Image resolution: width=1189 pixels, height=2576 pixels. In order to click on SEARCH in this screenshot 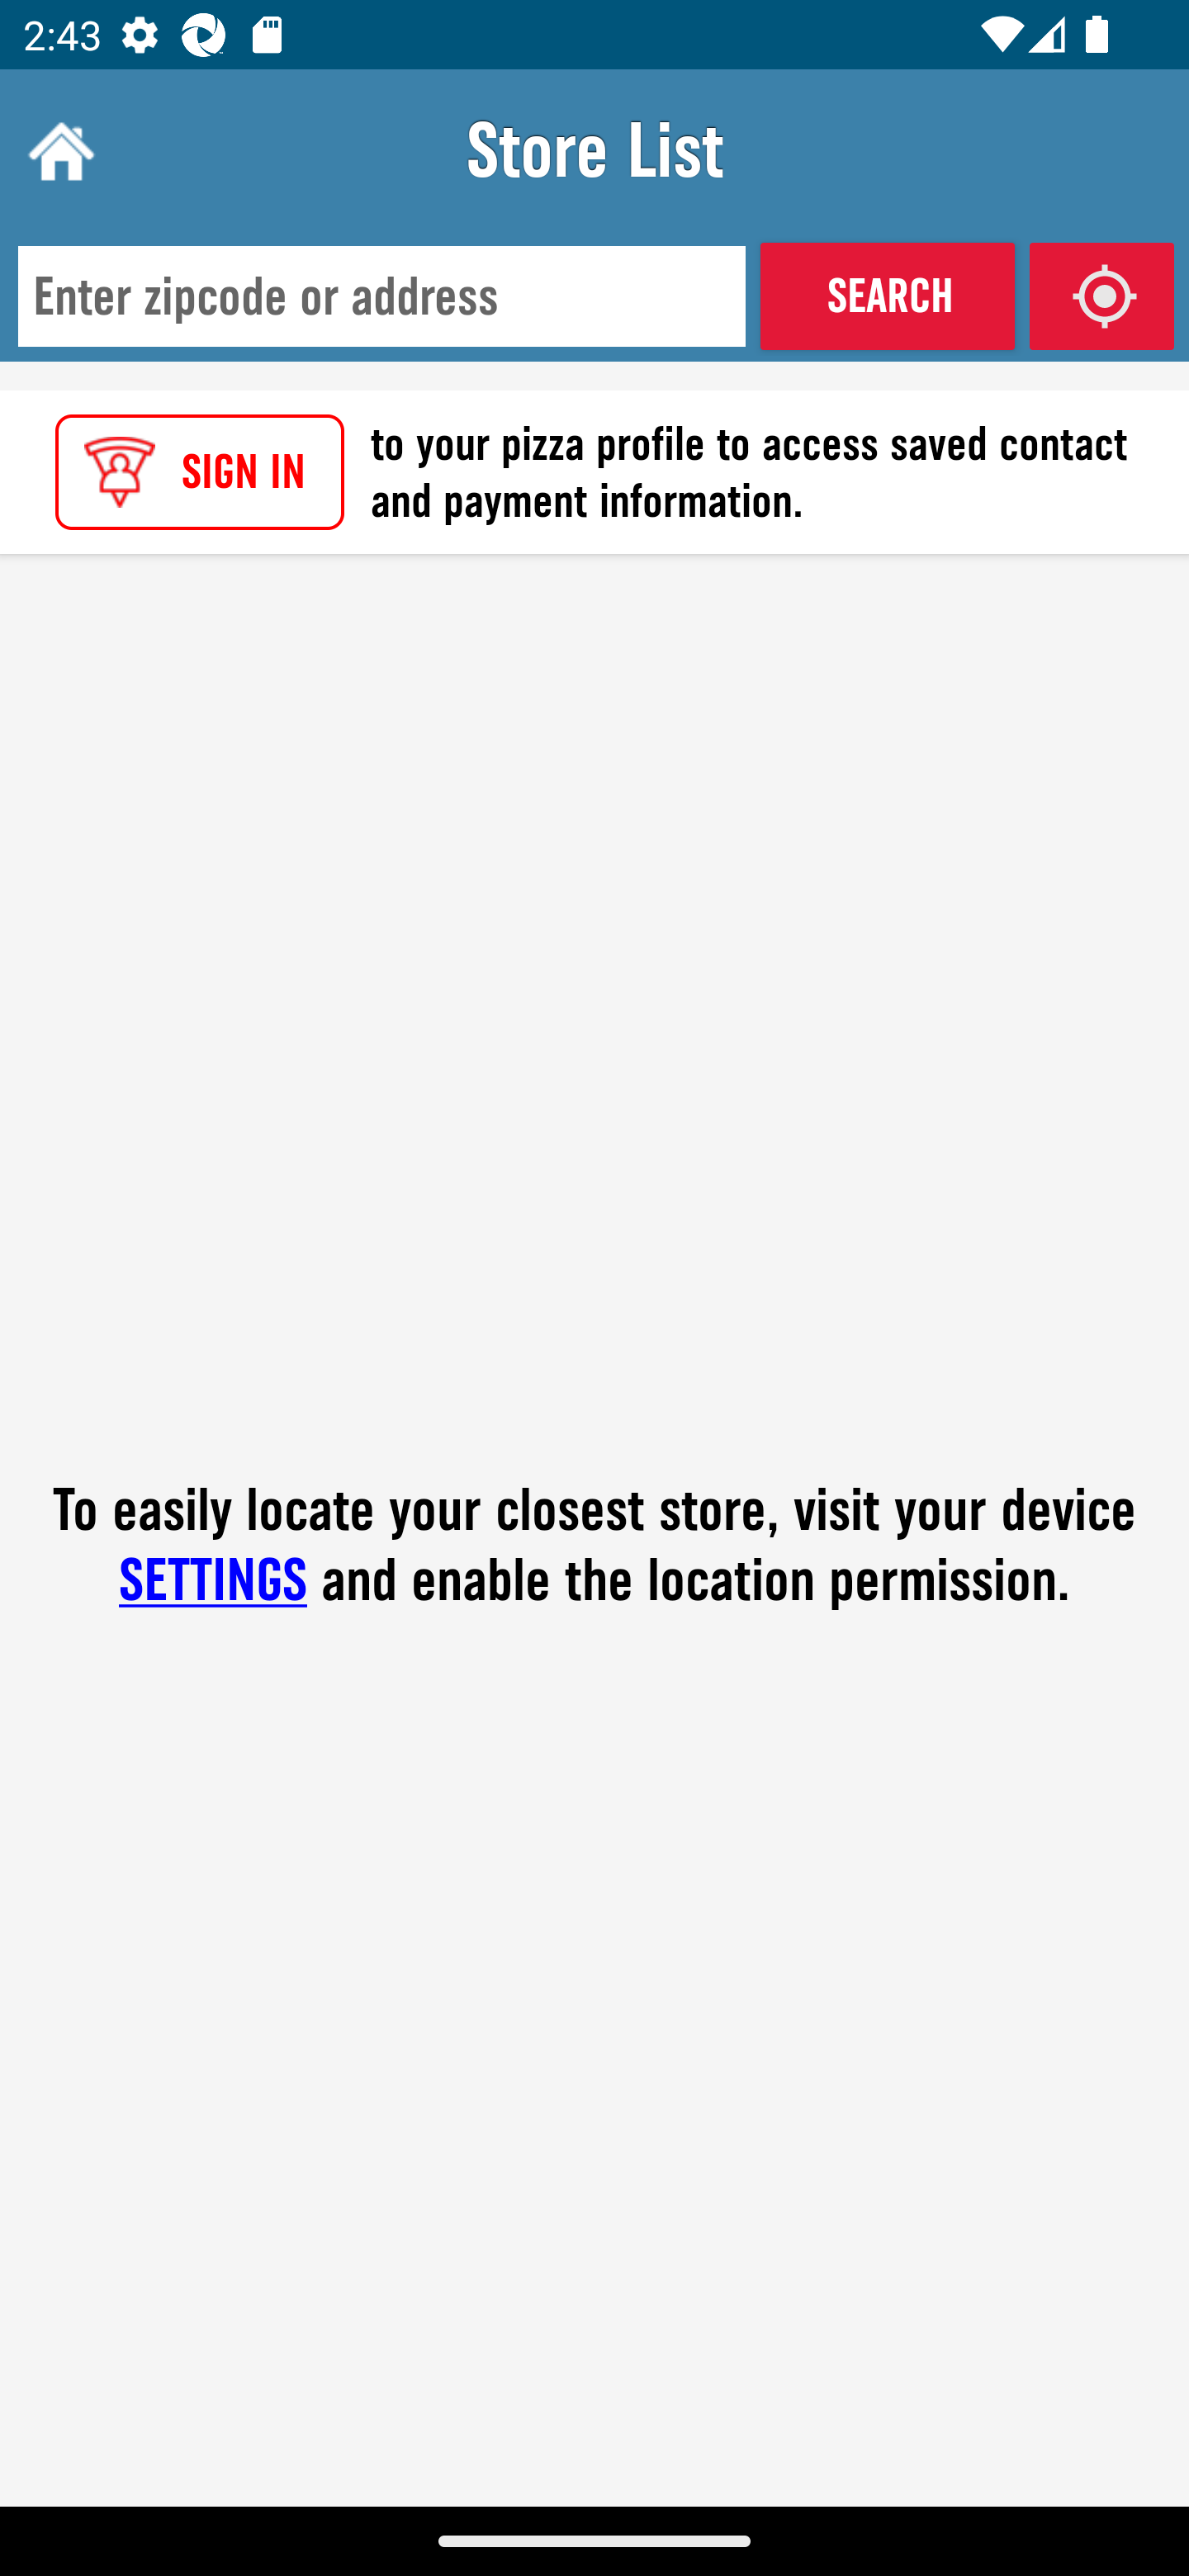, I will do `click(887, 296)`.